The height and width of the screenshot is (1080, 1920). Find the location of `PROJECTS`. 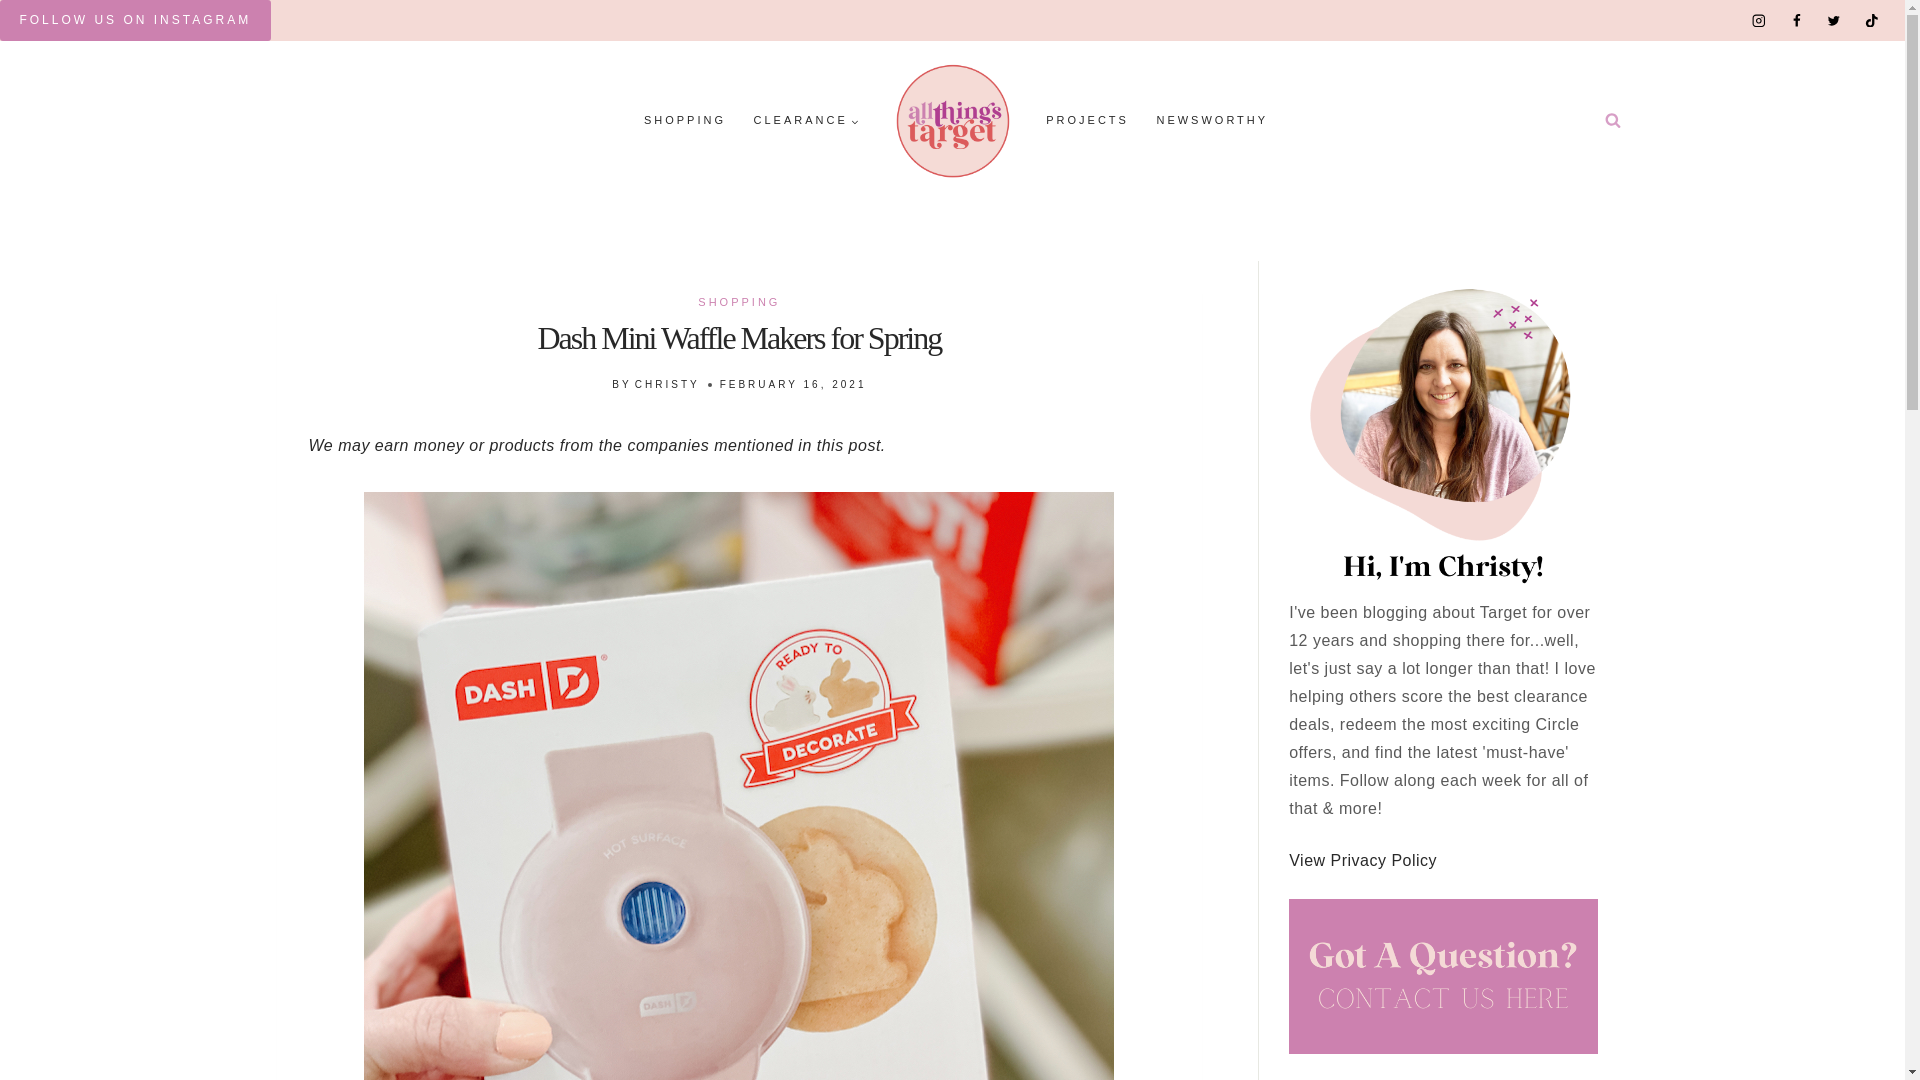

PROJECTS is located at coordinates (1087, 121).